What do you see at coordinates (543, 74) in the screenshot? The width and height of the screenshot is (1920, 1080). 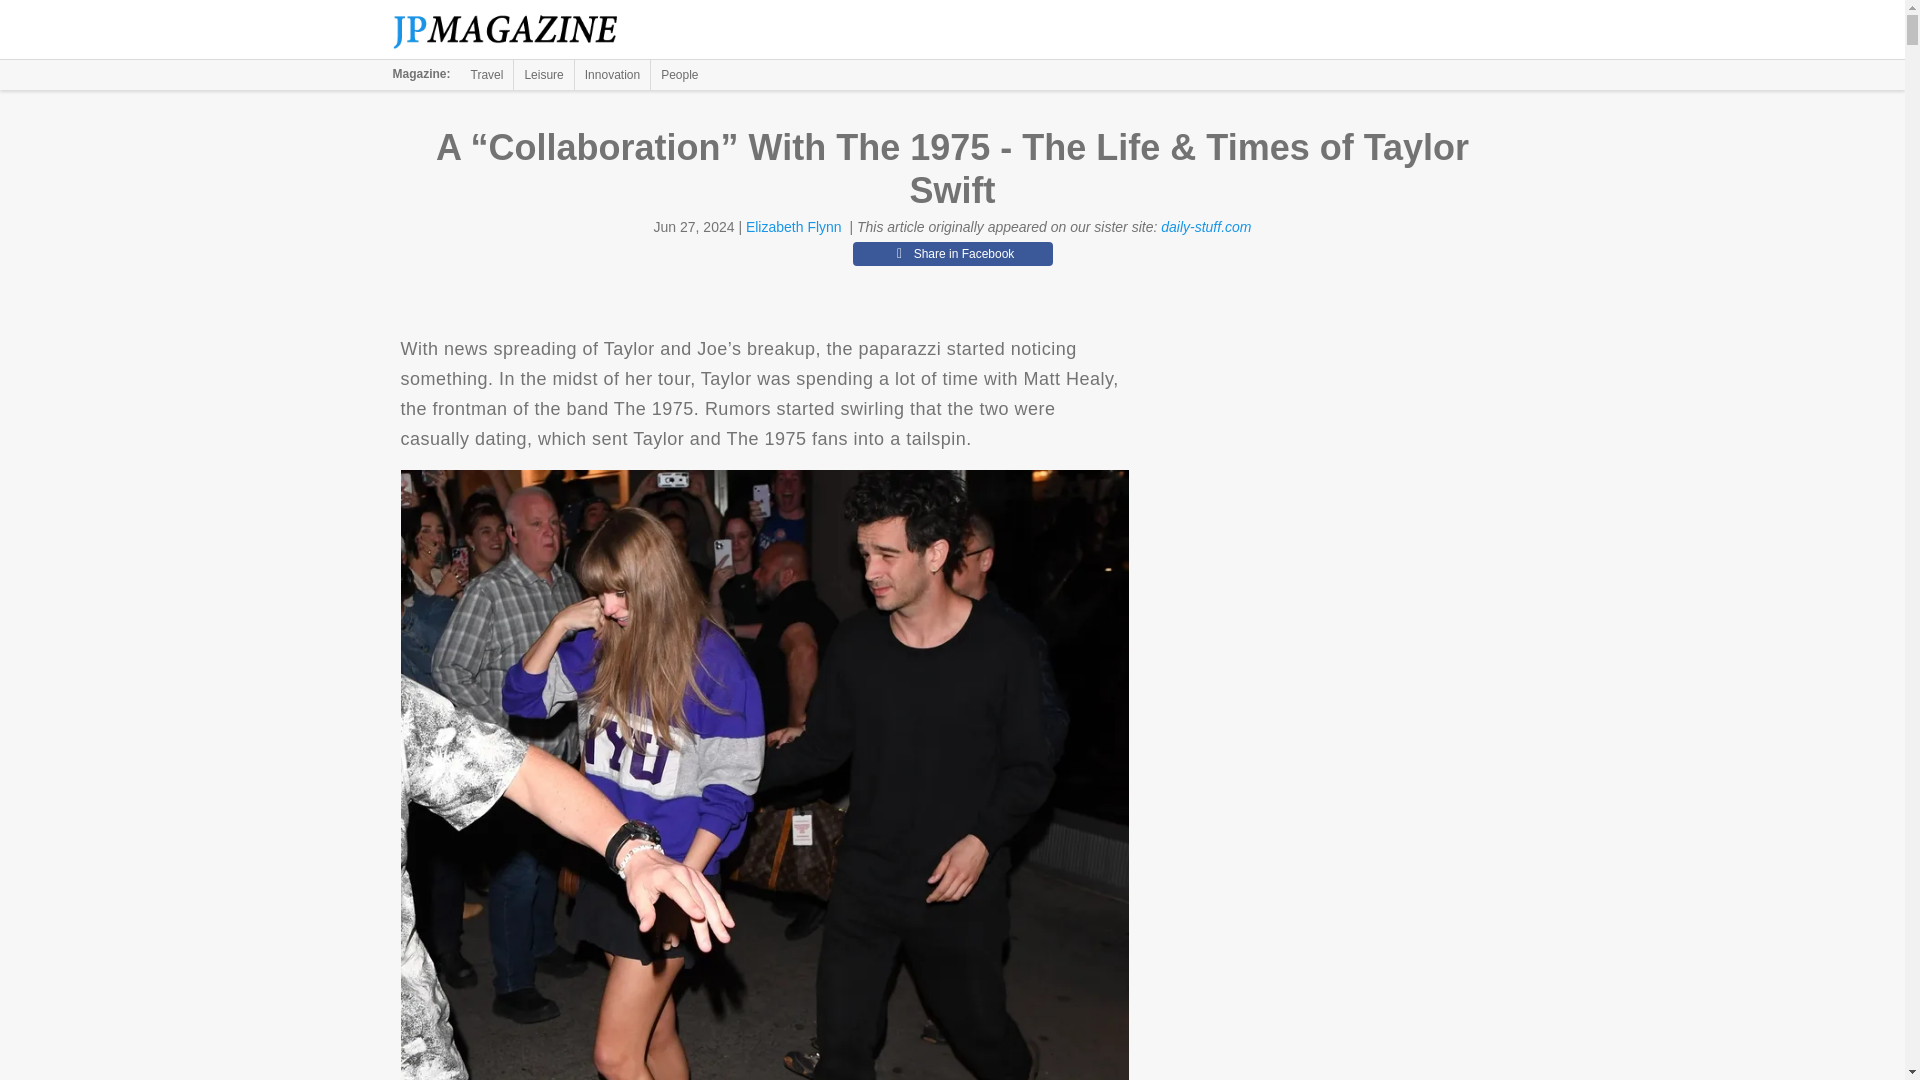 I see `Leisure` at bounding box center [543, 74].